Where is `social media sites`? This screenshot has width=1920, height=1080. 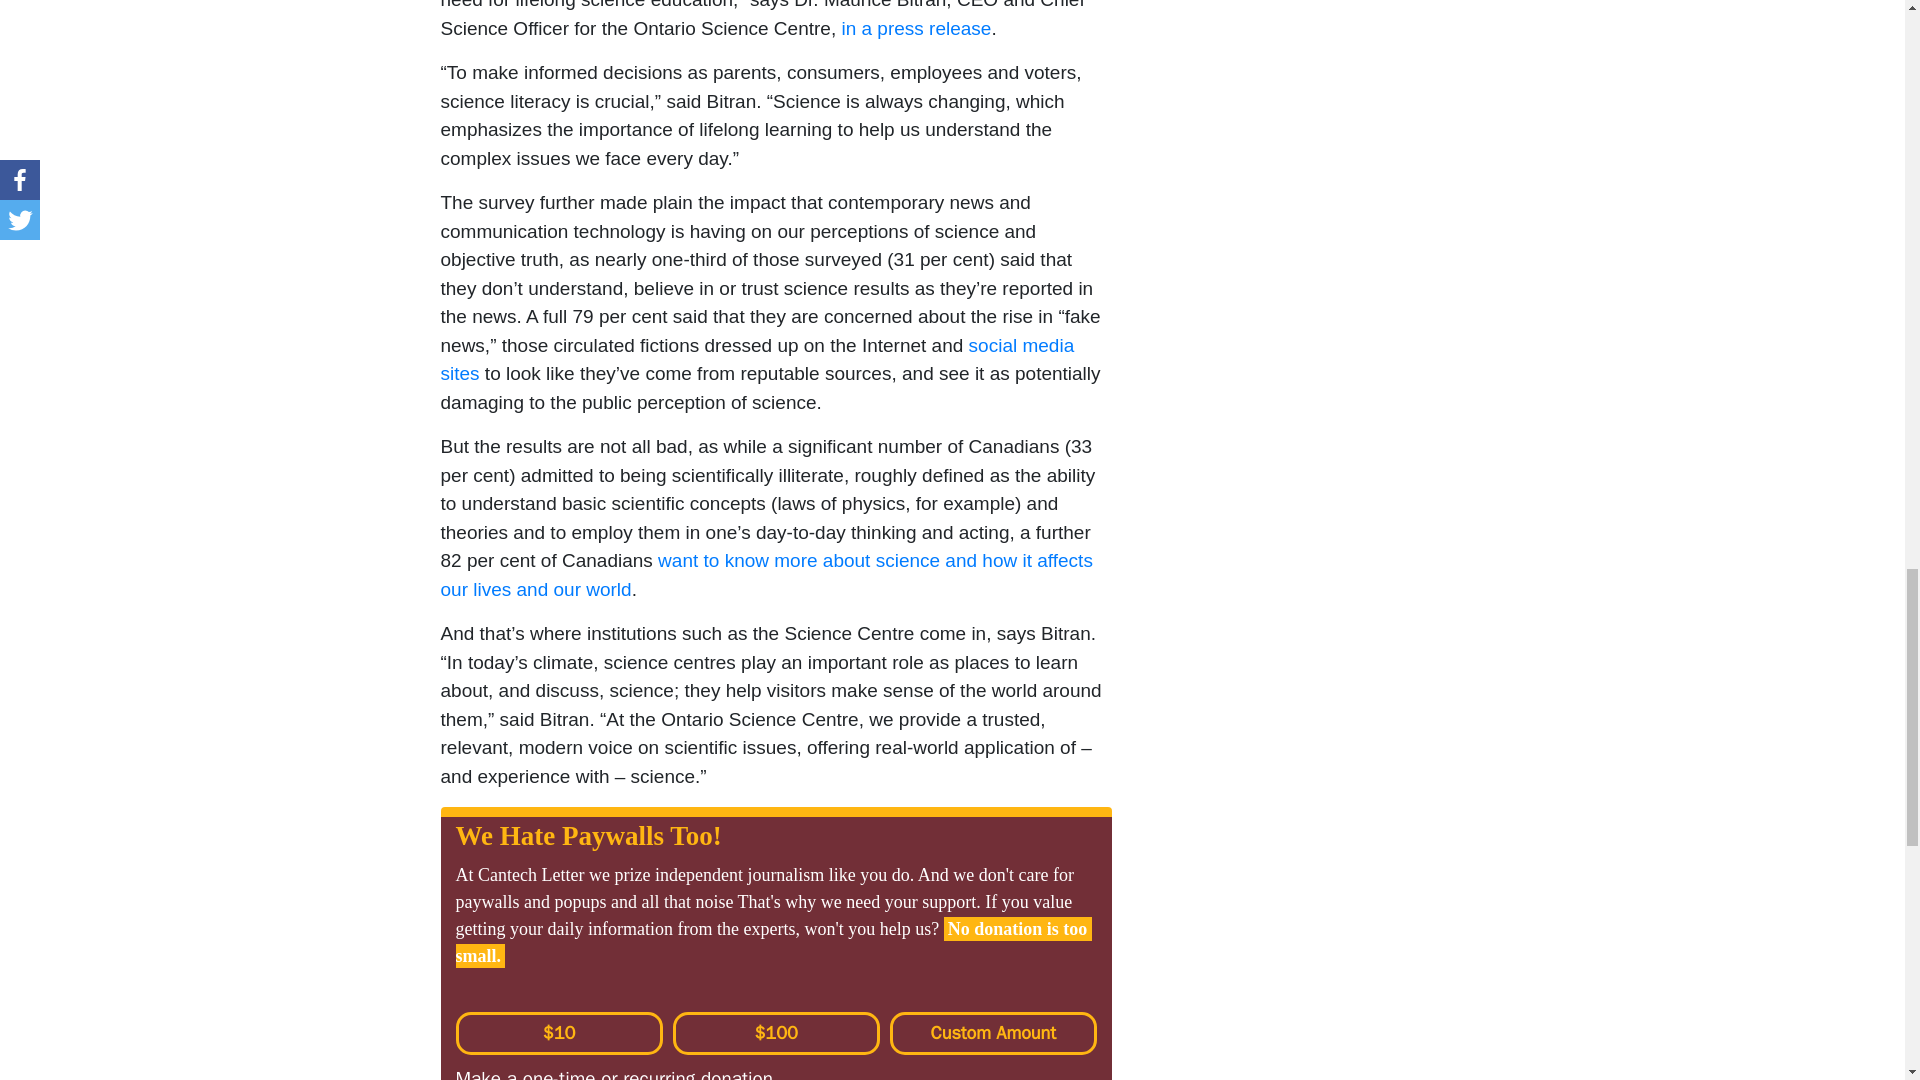 social media sites is located at coordinates (759, 359).